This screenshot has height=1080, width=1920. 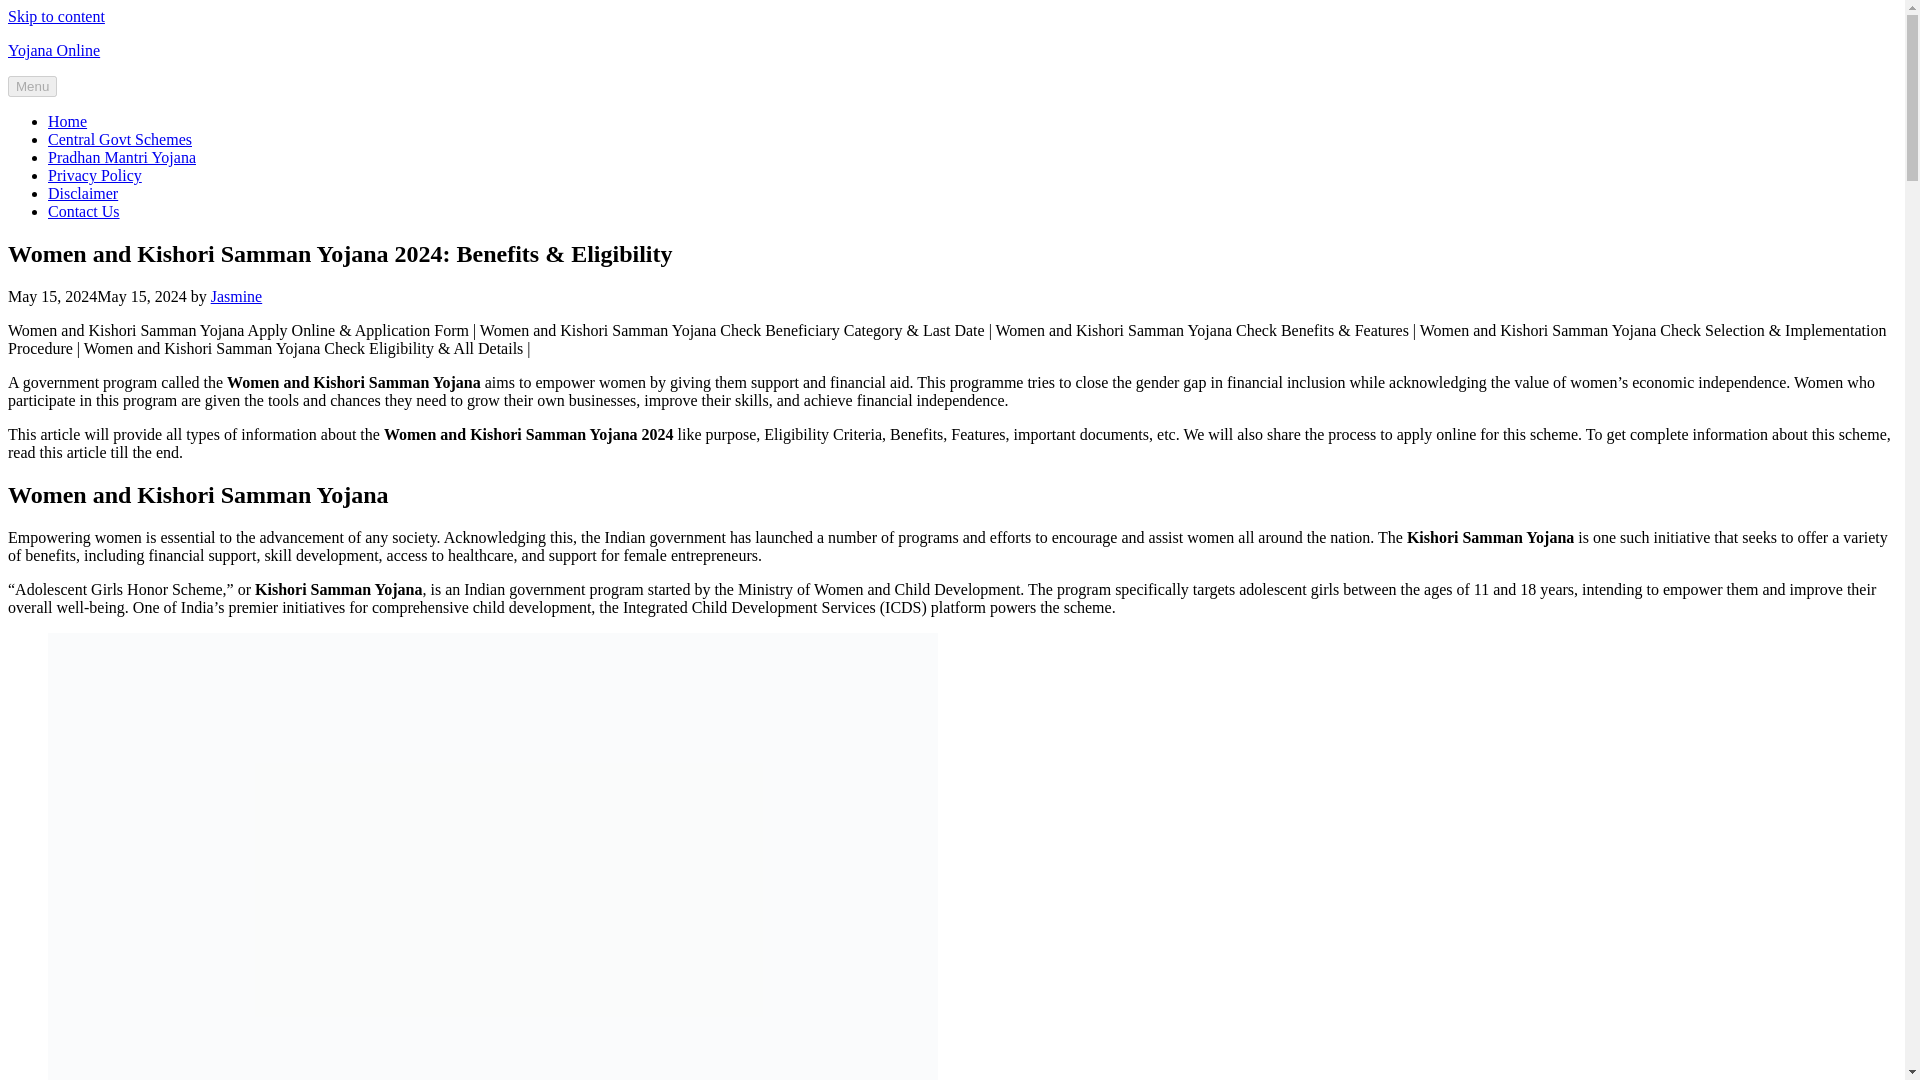 I want to click on View all posts by Jasmine, so click(x=237, y=296).